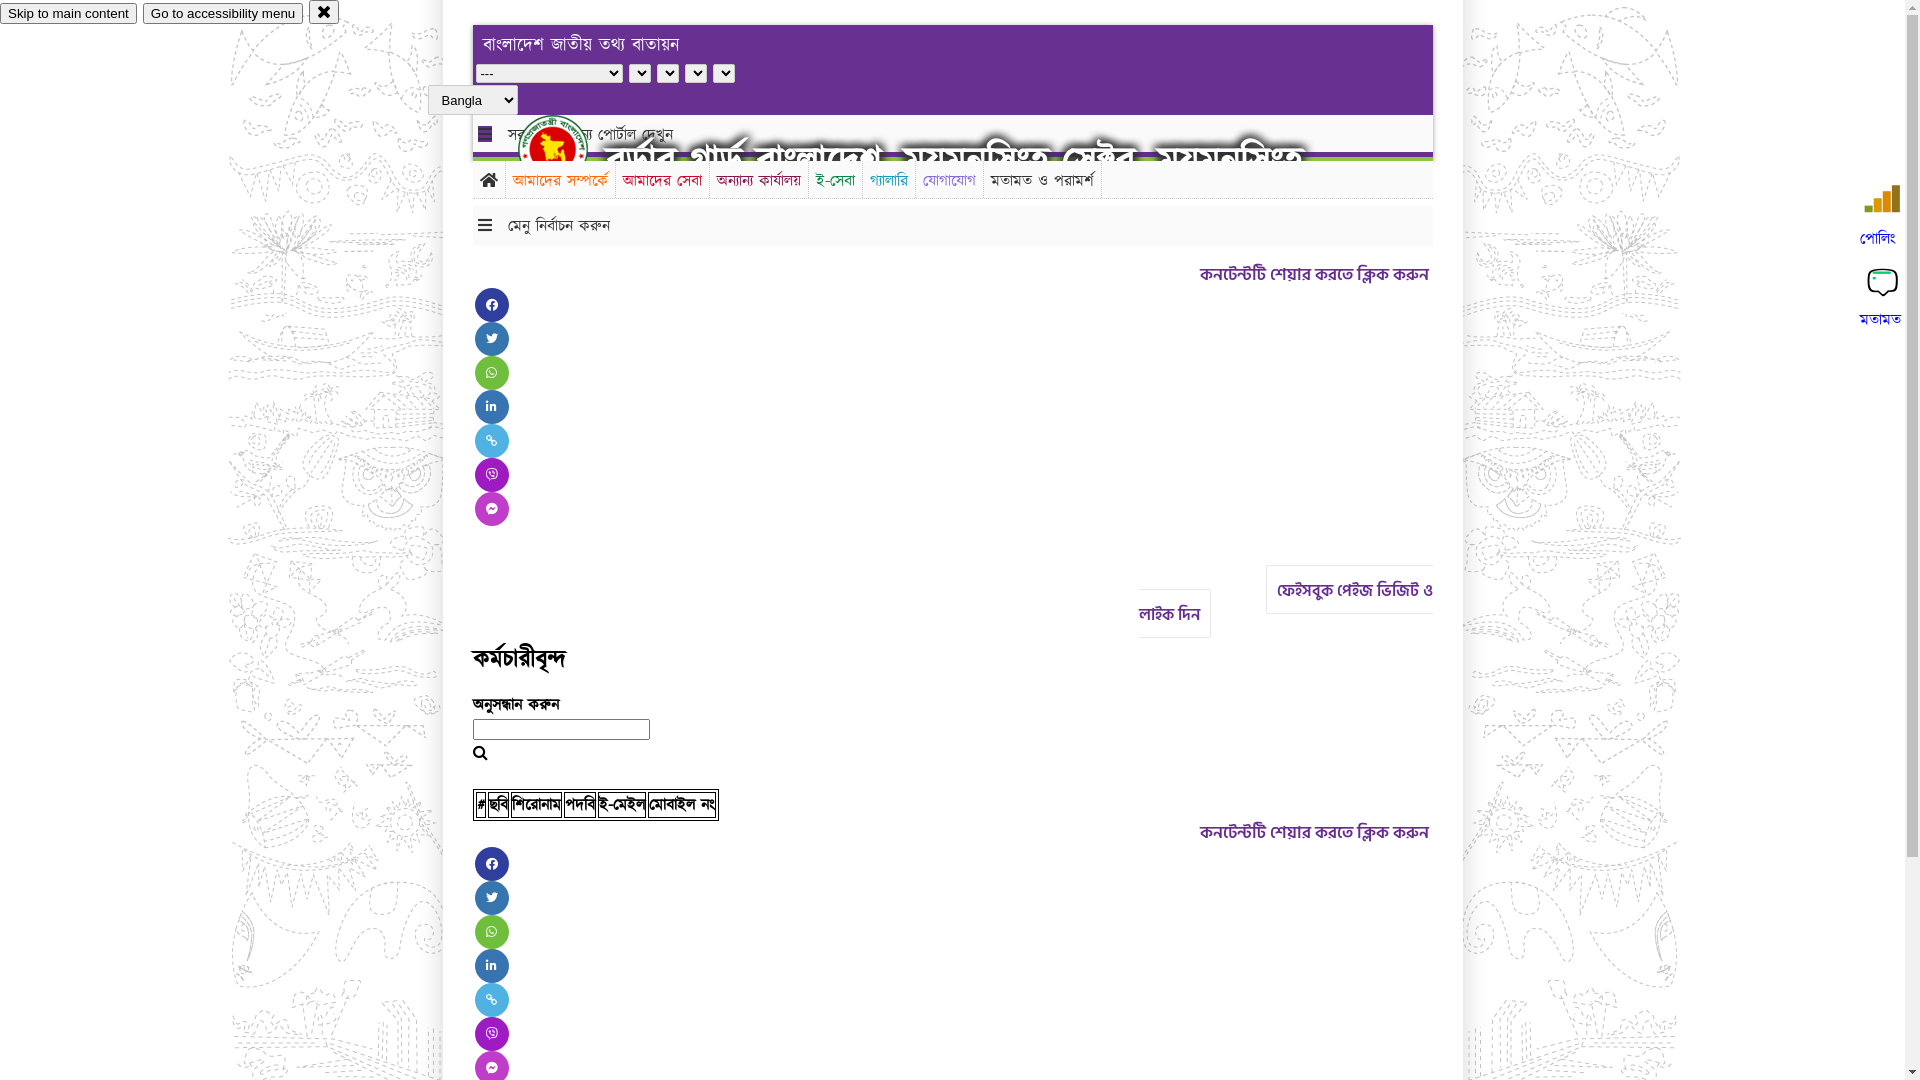 This screenshot has width=1920, height=1080. What do you see at coordinates (68, 14) in the screenshot?
I see `Skip to main content` at bounding box center [68, 14].